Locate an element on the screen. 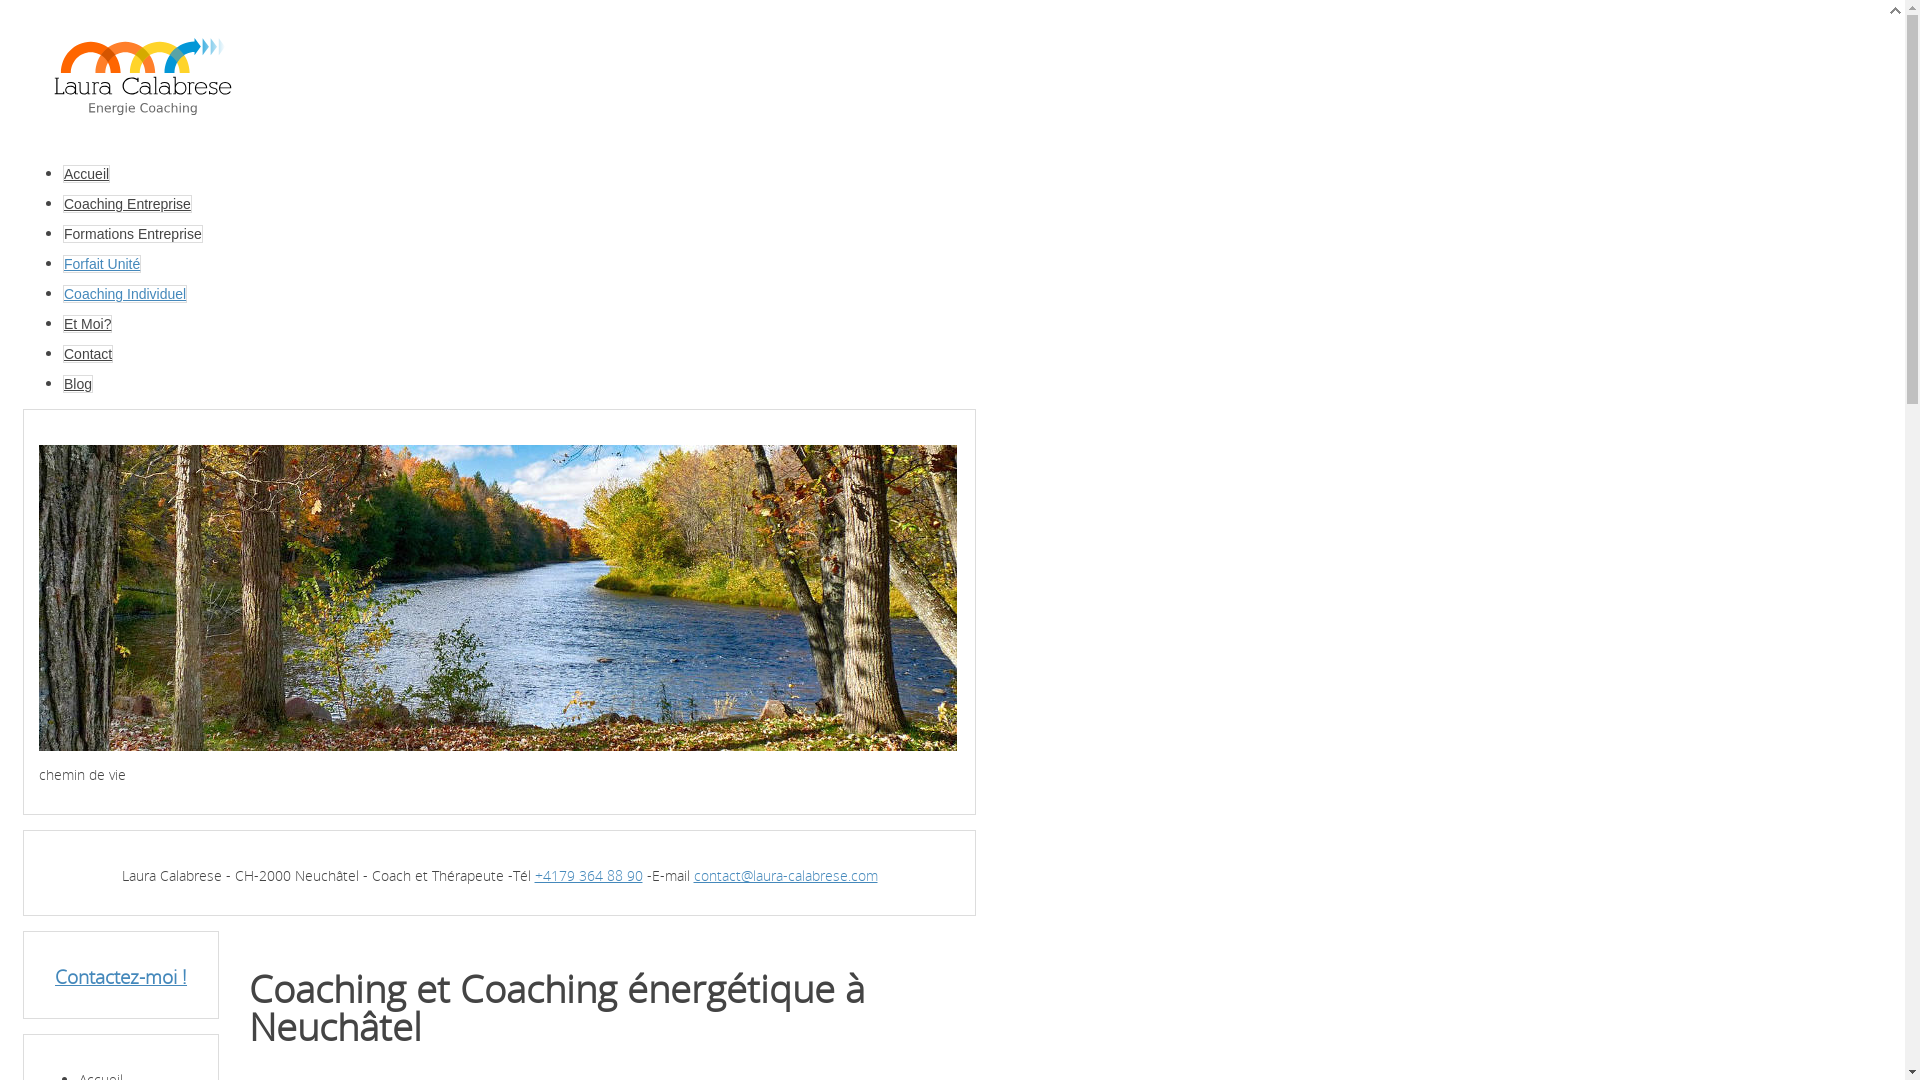  +4179 364 88 90 is located at coordinates (588, 876).